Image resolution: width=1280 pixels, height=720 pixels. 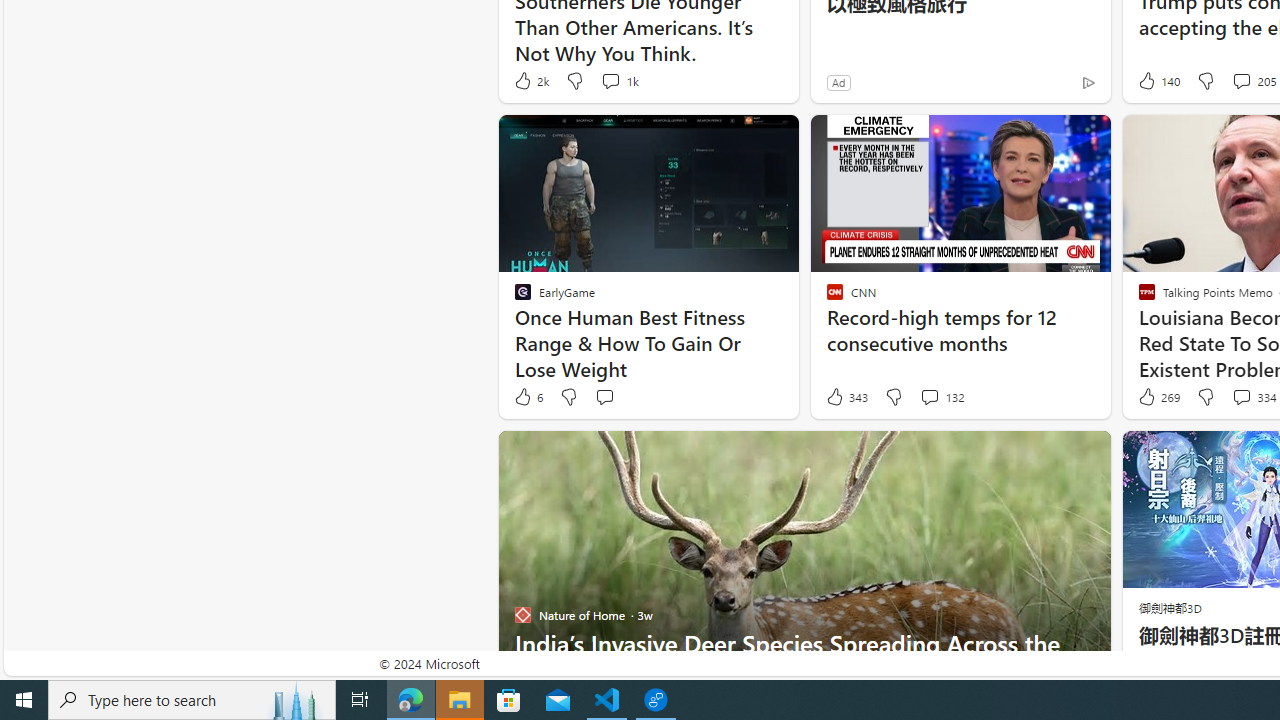 What do you see at coordinates (942, 397) in the screenshot?
I see `View comments 132 Comment` at bounding box center [942, 397].